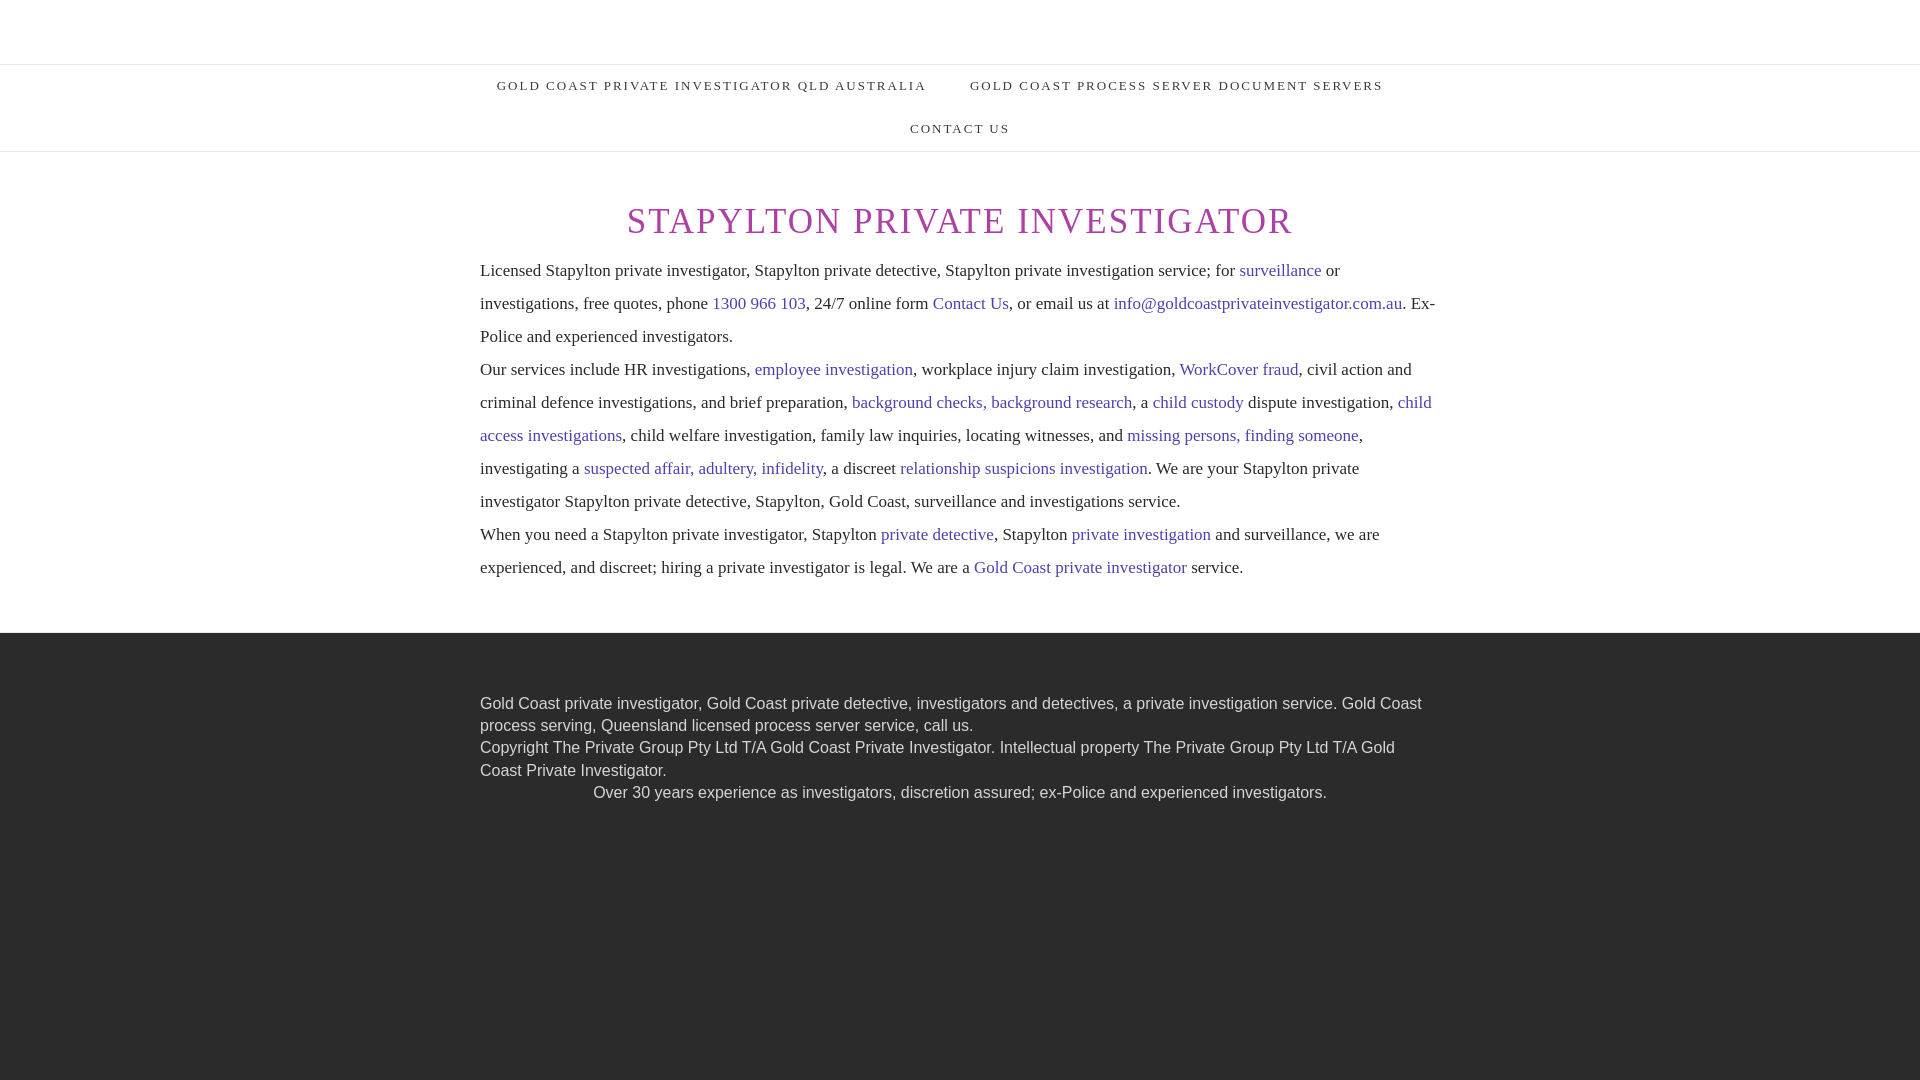  I want to click on employee investigation, so click(834, 370).